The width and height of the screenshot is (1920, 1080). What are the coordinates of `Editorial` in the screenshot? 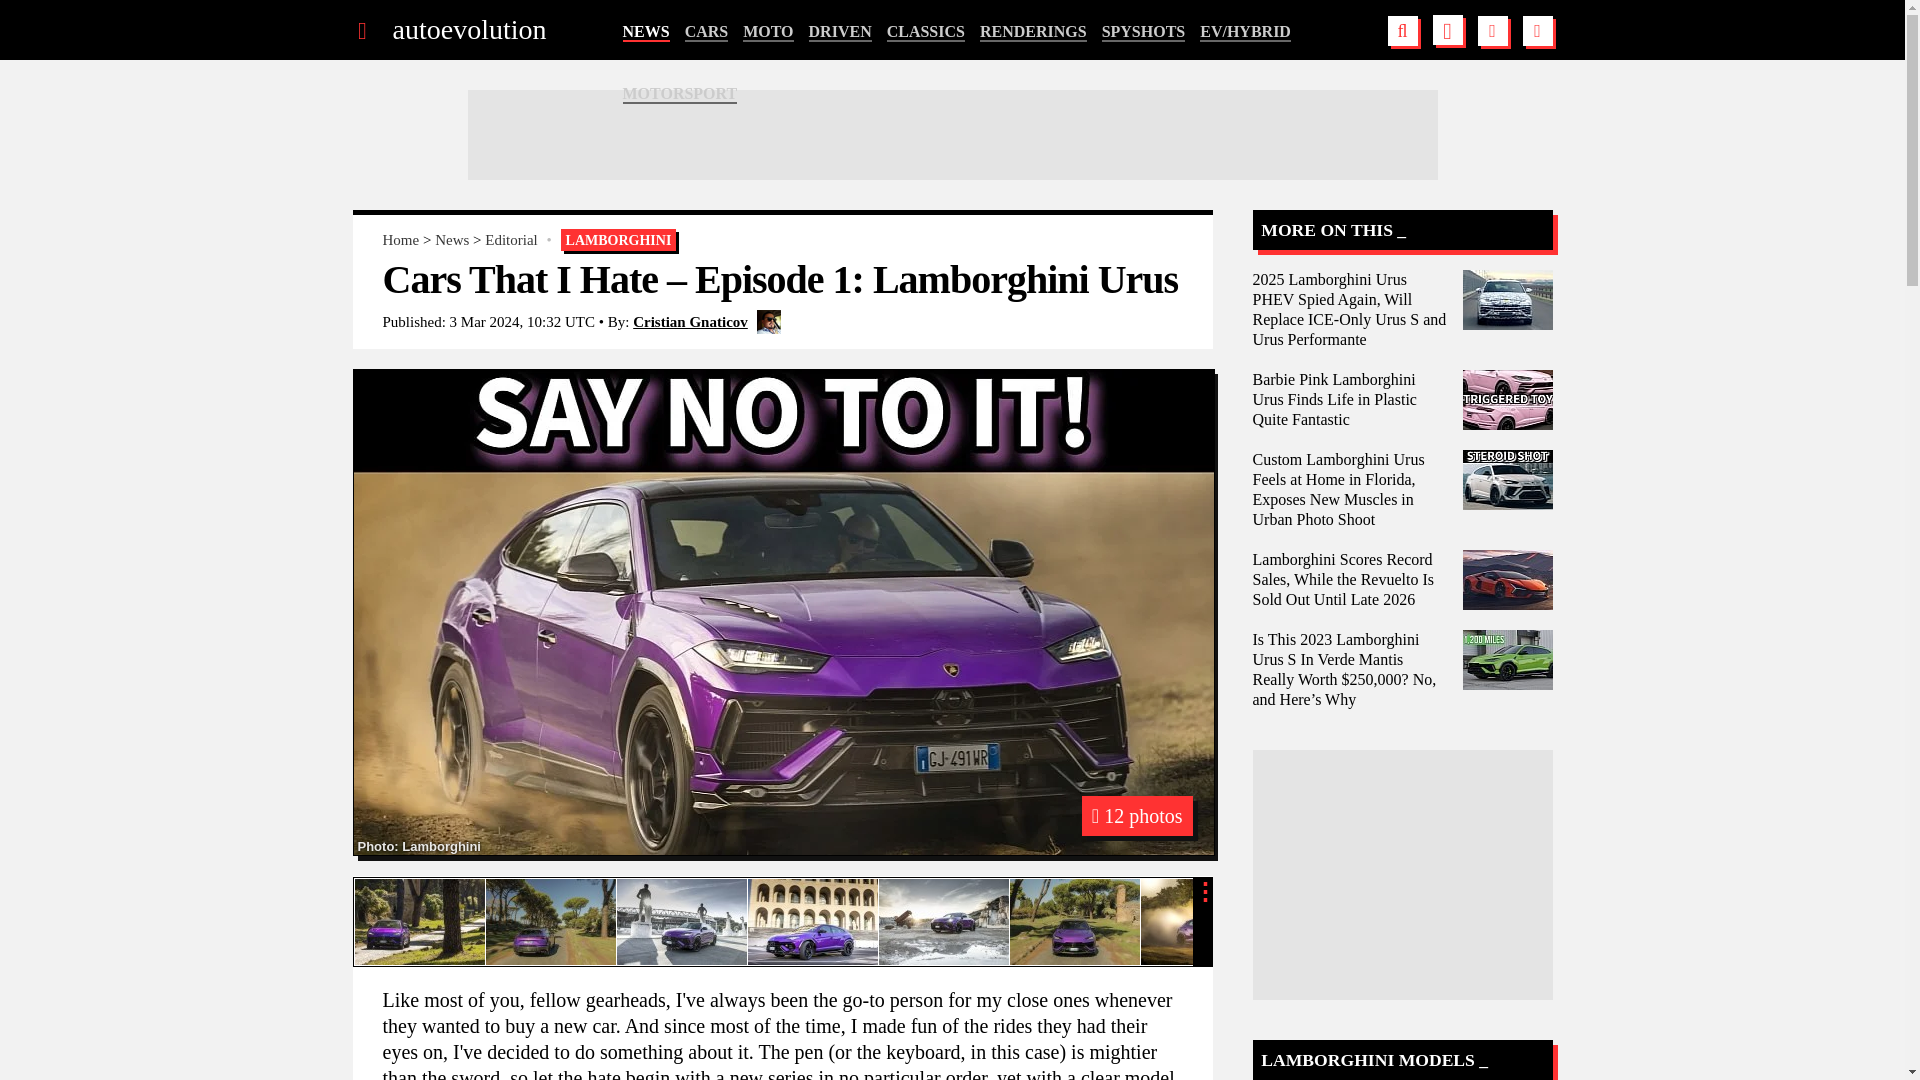 It's located at (511, 240).